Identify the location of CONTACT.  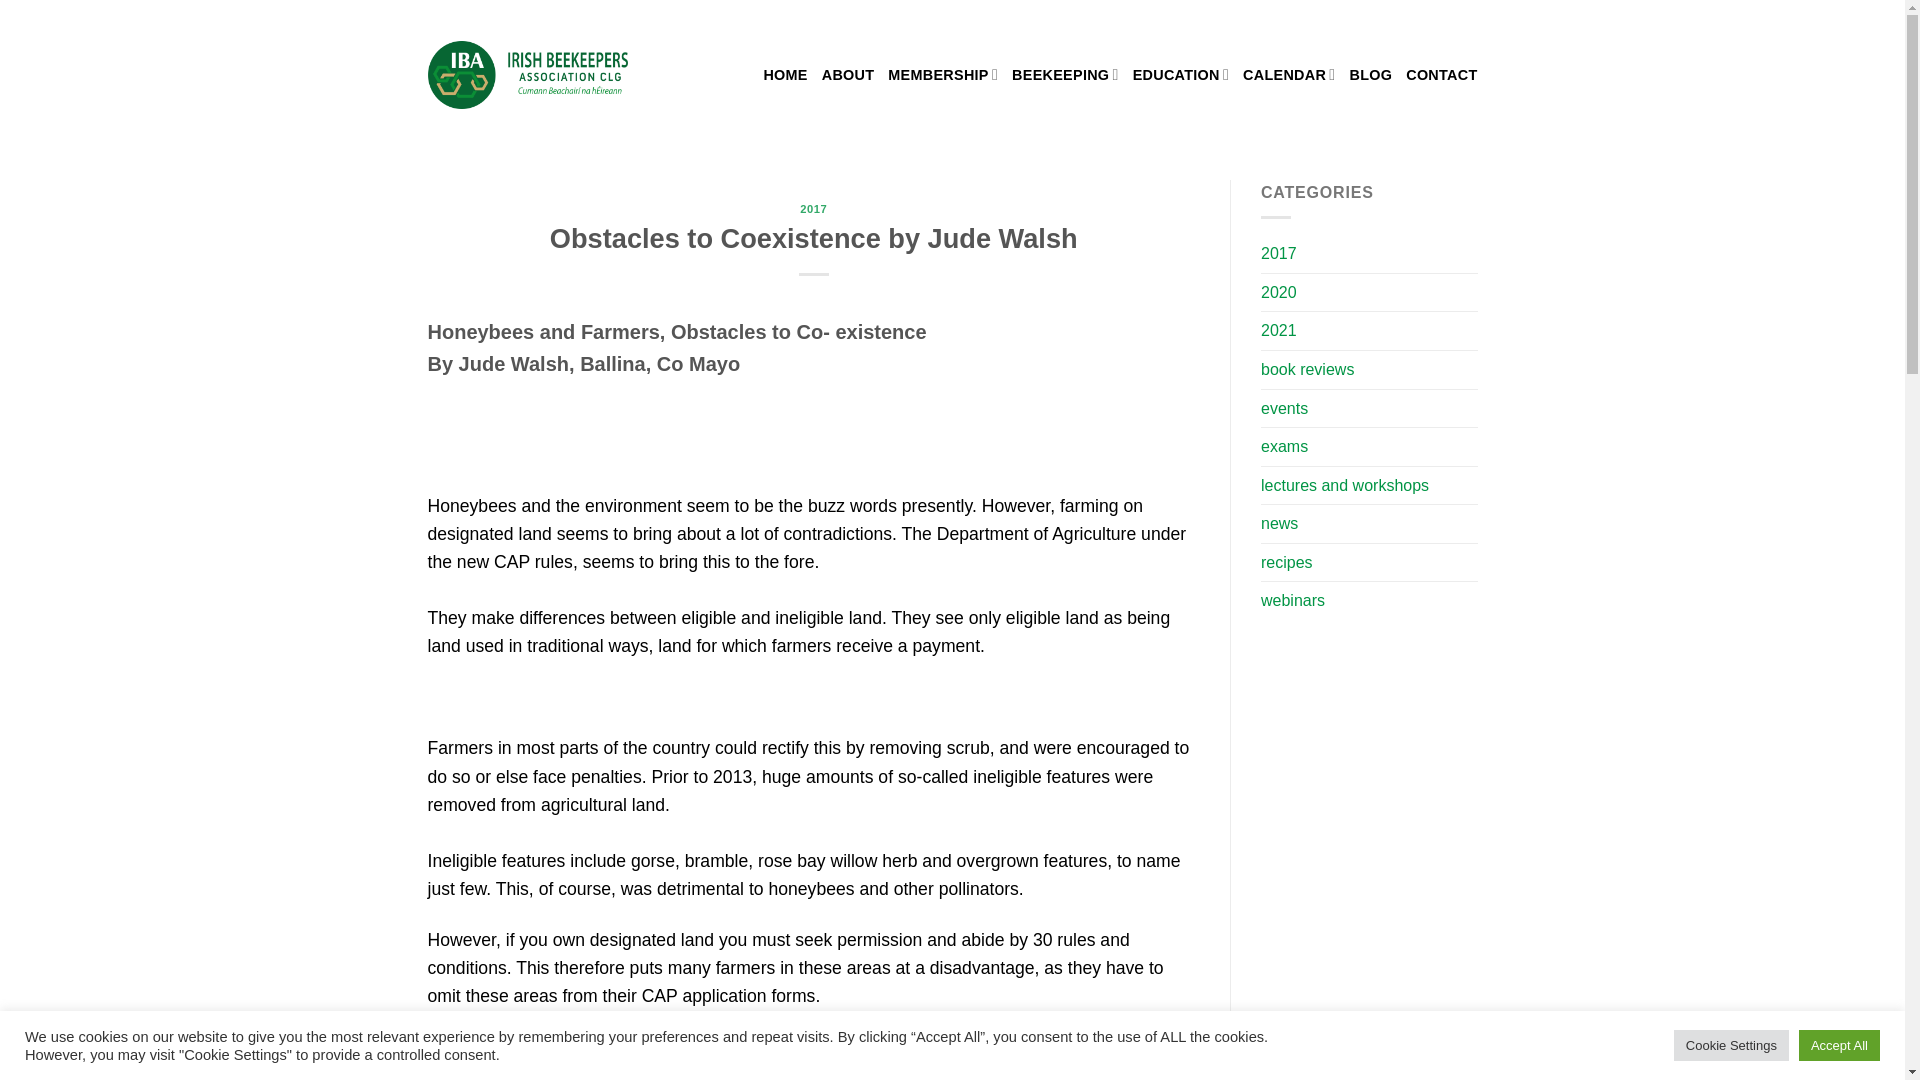
(1440, 74).